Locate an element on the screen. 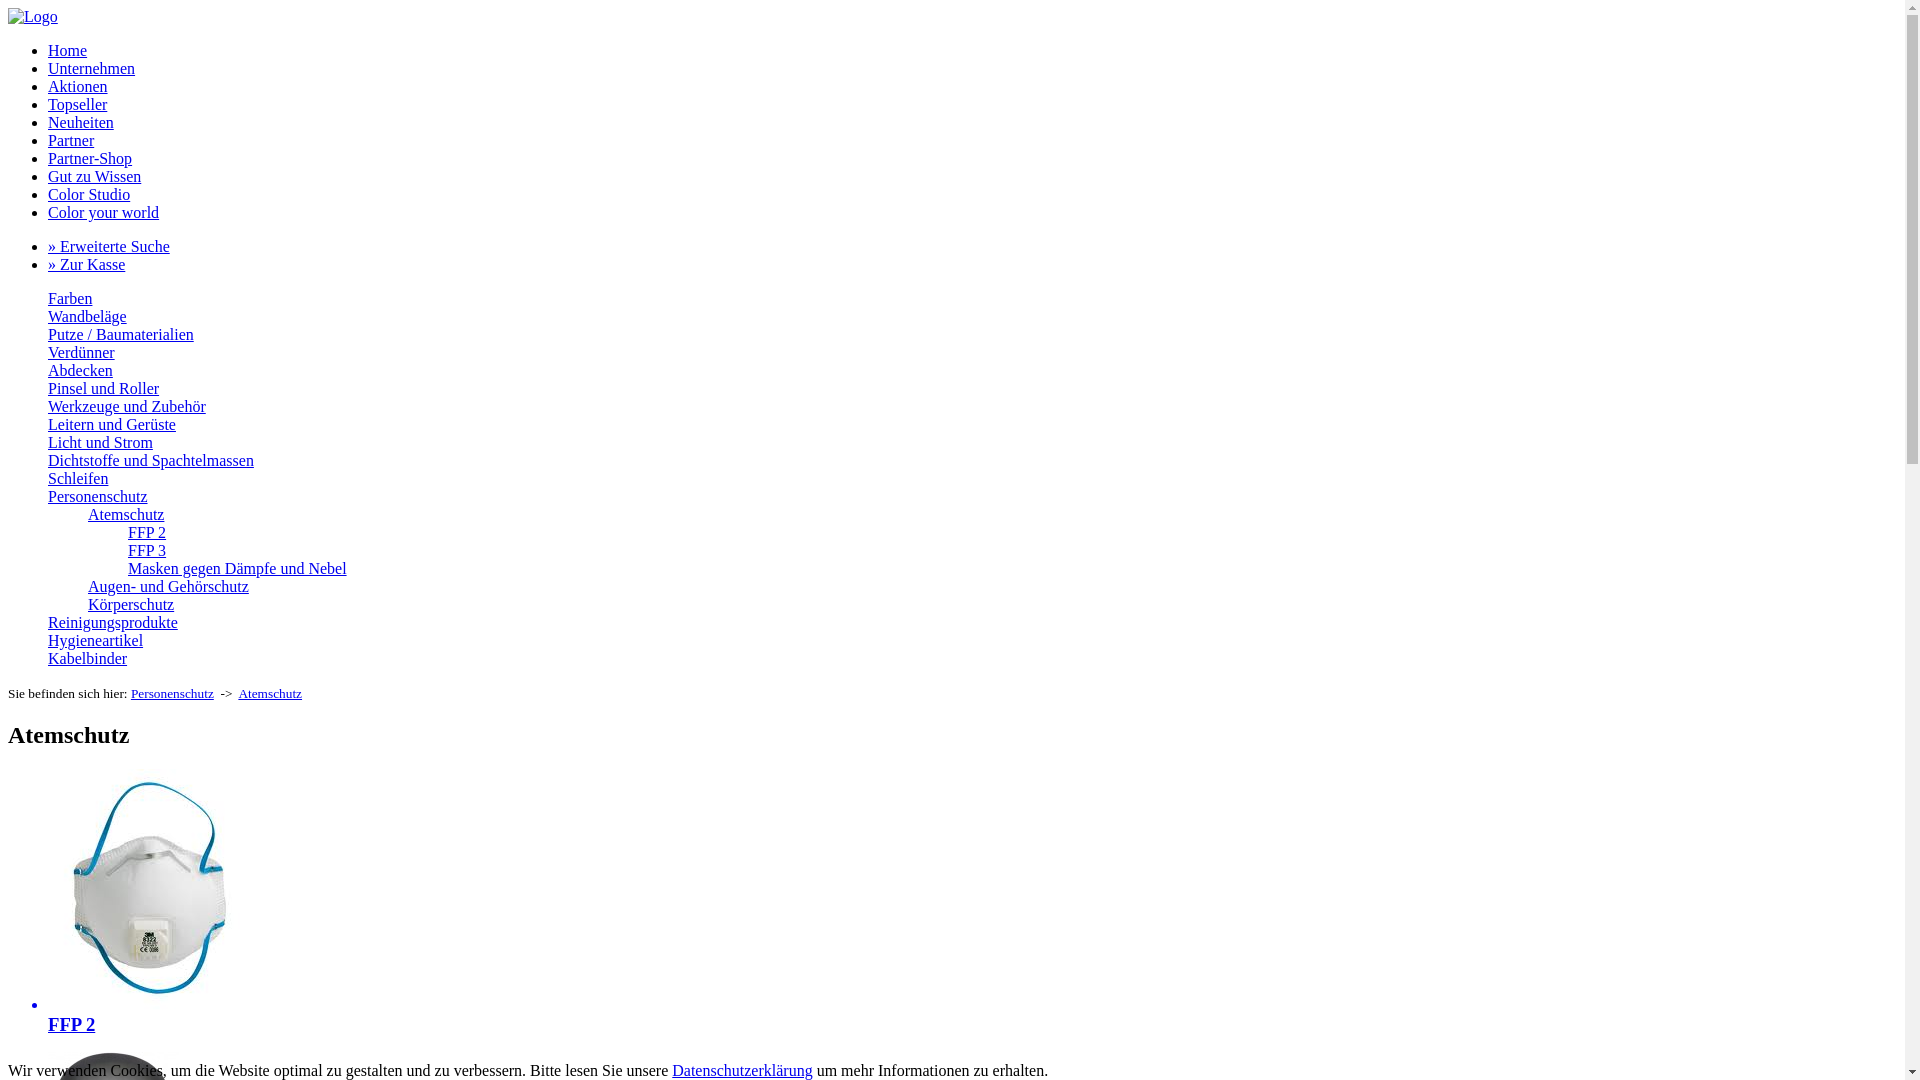 The width and height of the screenshot is (1920, 1080). Personenschutz is located at coordinates (172, 694).